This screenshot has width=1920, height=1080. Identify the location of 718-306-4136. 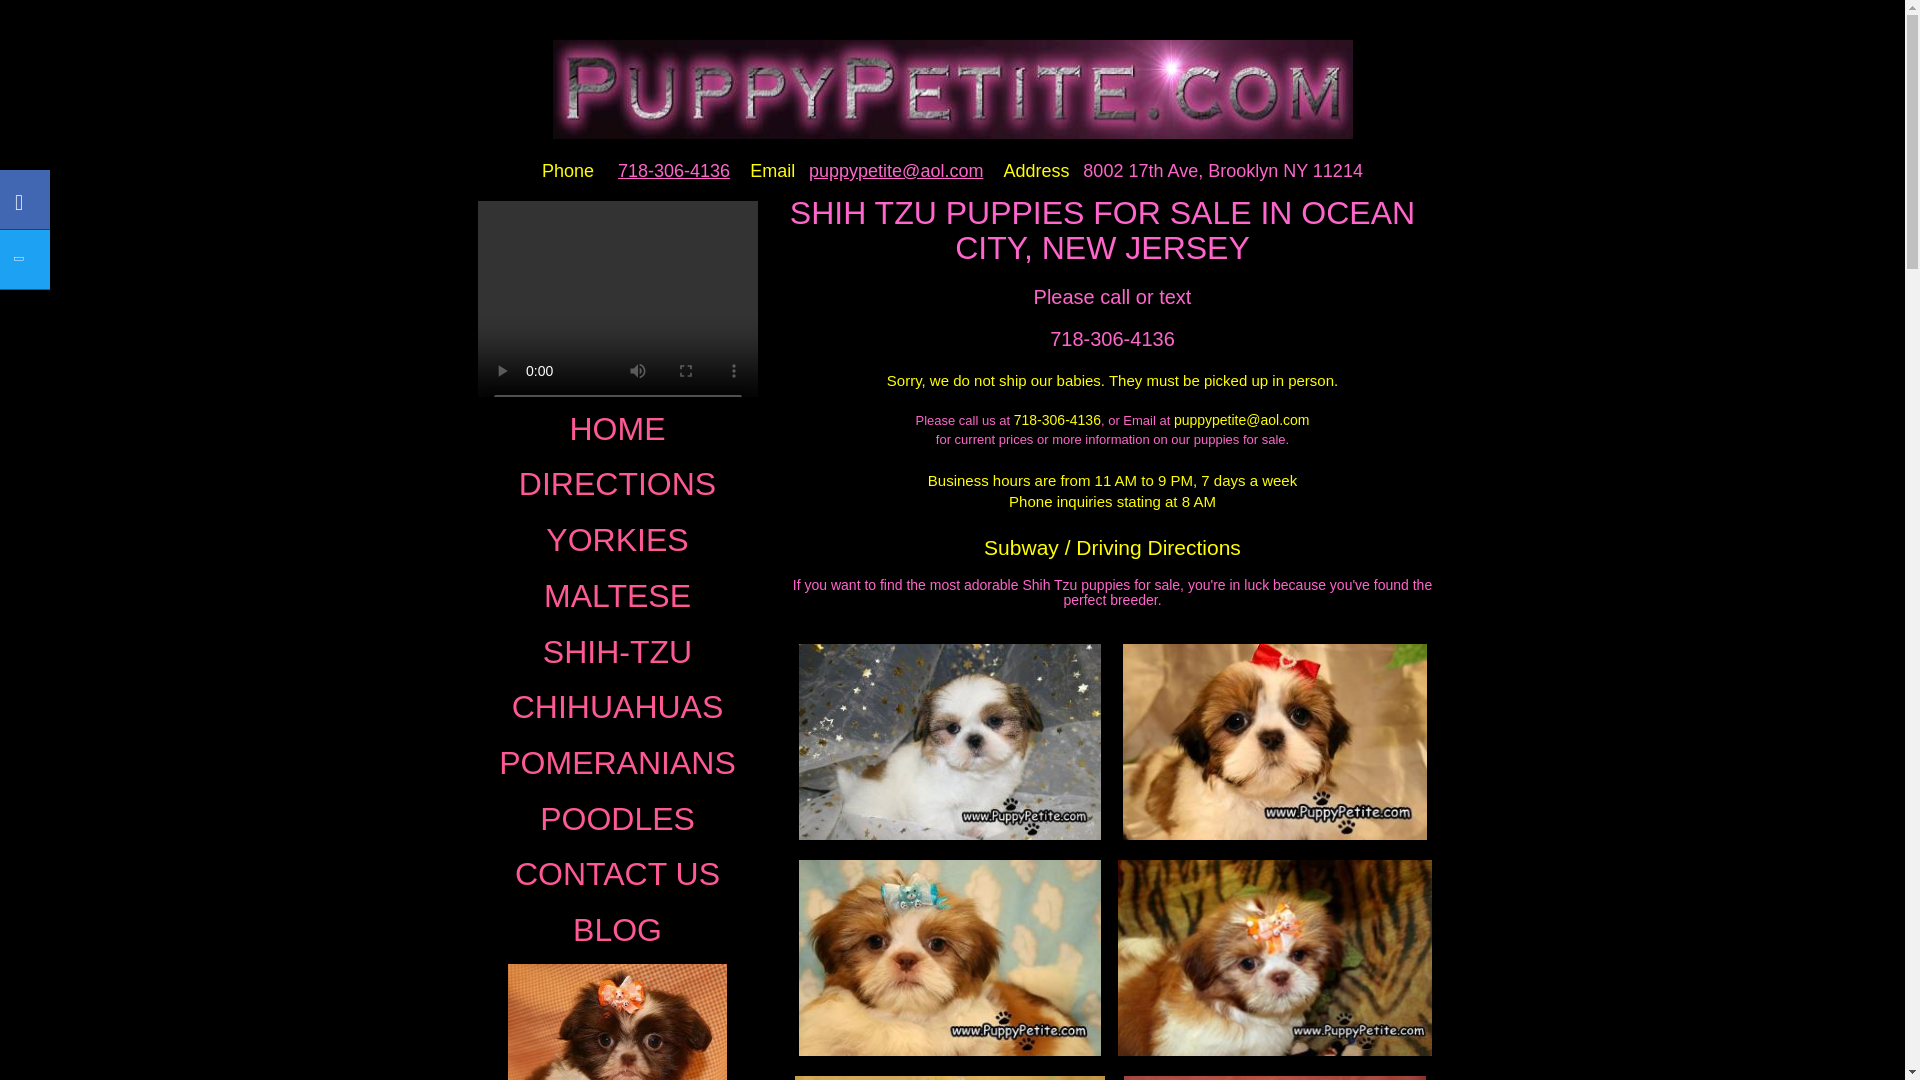
(1112, 338).